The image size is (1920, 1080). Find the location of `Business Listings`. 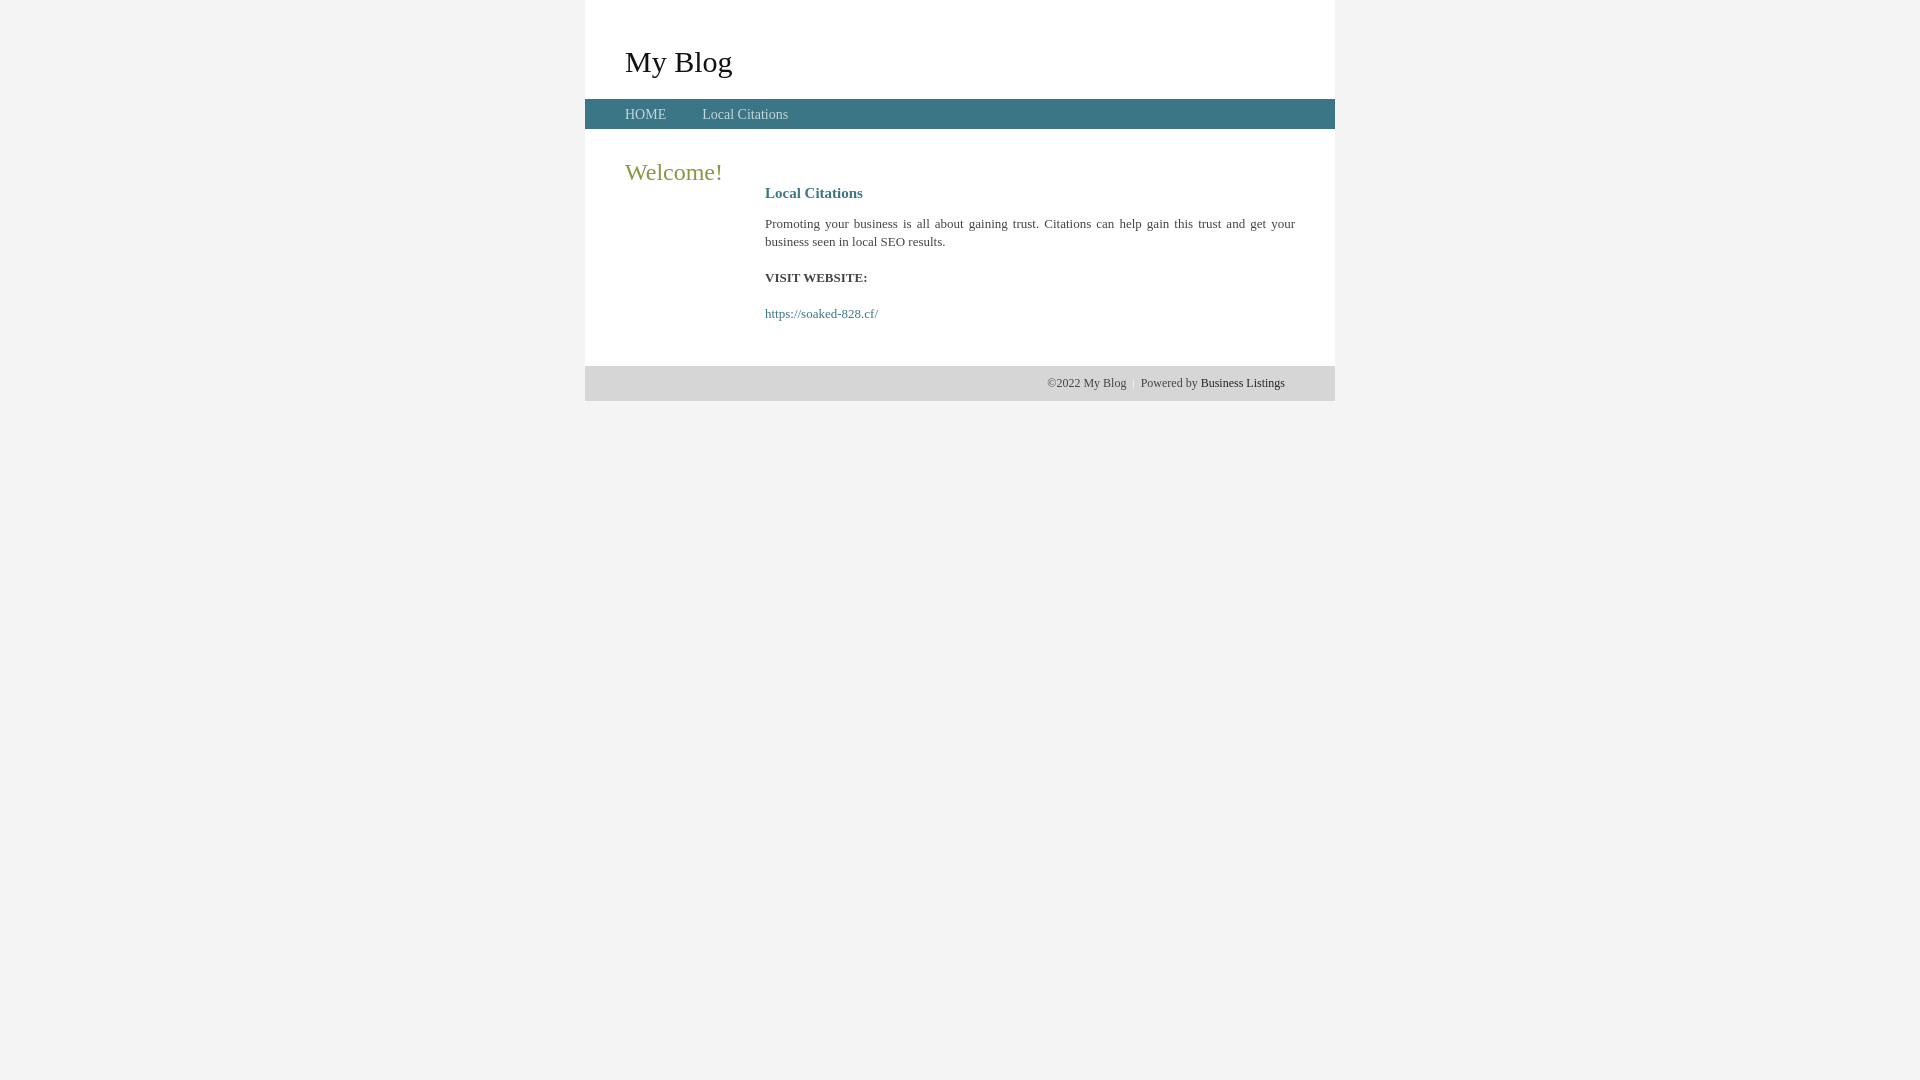

Business Listings is located at coordinates (1243, 383).